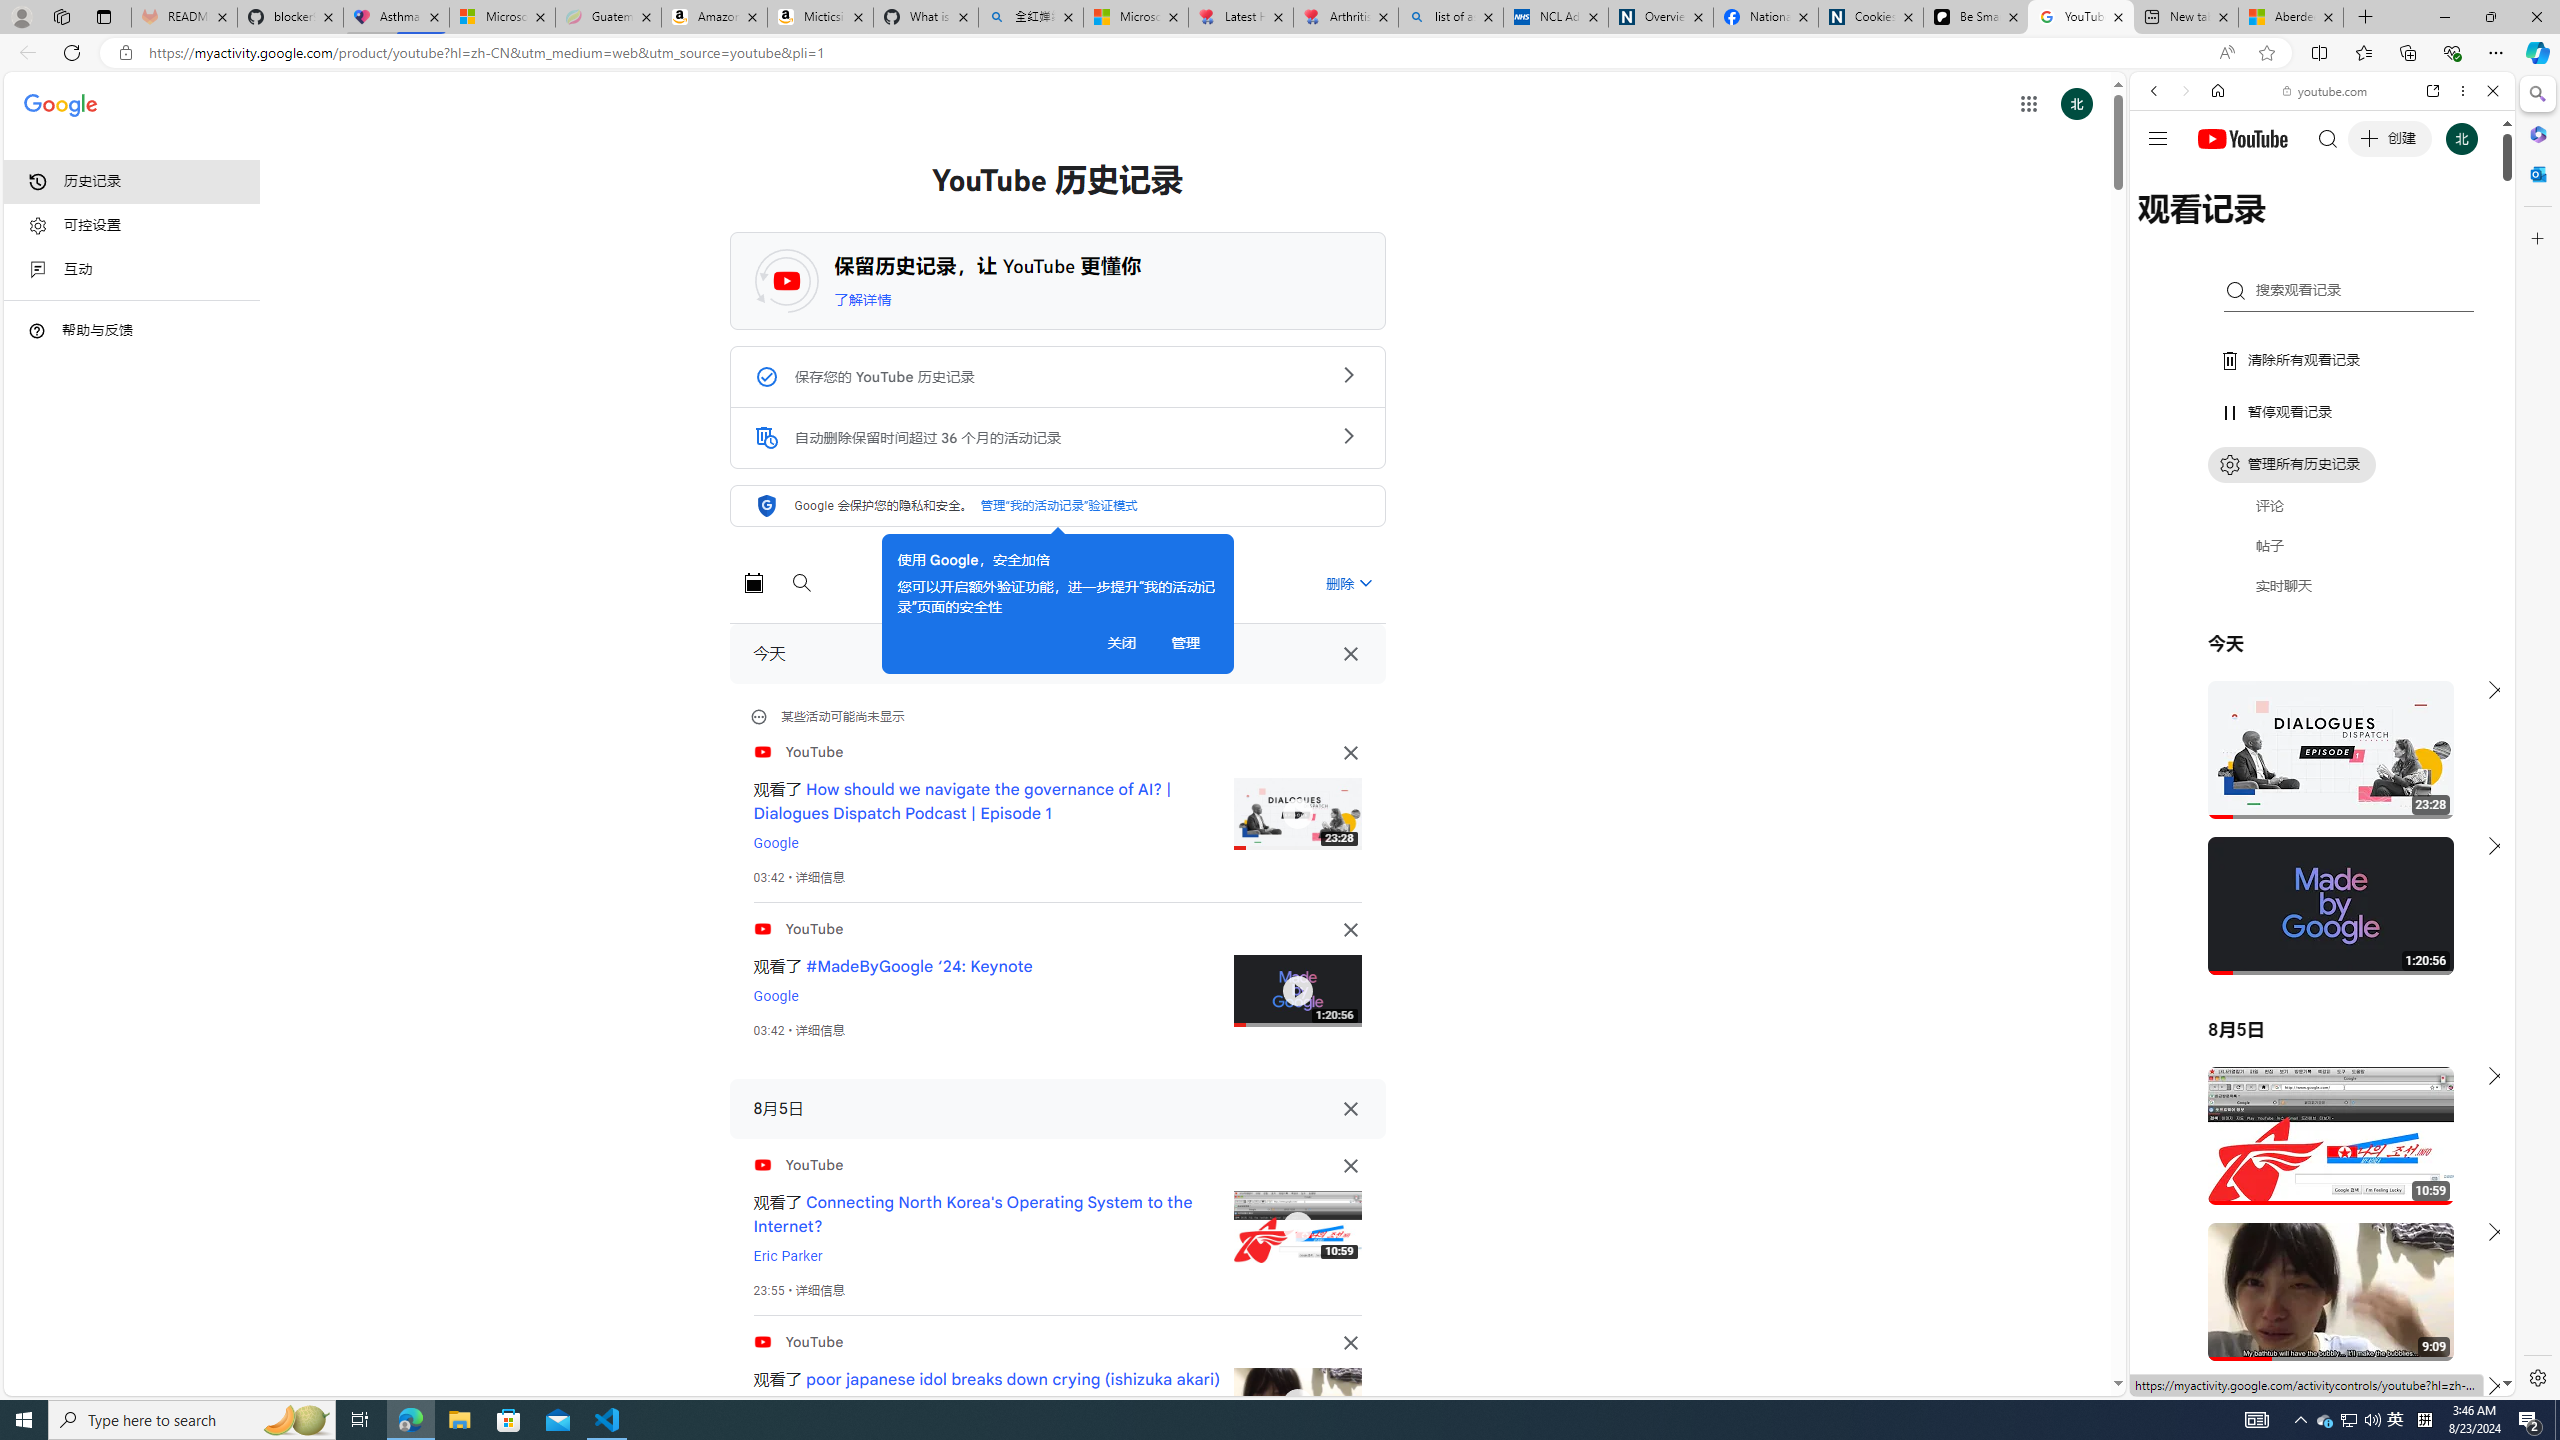  What do you see at coordinates (38, 270) in the screenshot?
I see `Class: i2GIId` at bounding box center [38, 270].